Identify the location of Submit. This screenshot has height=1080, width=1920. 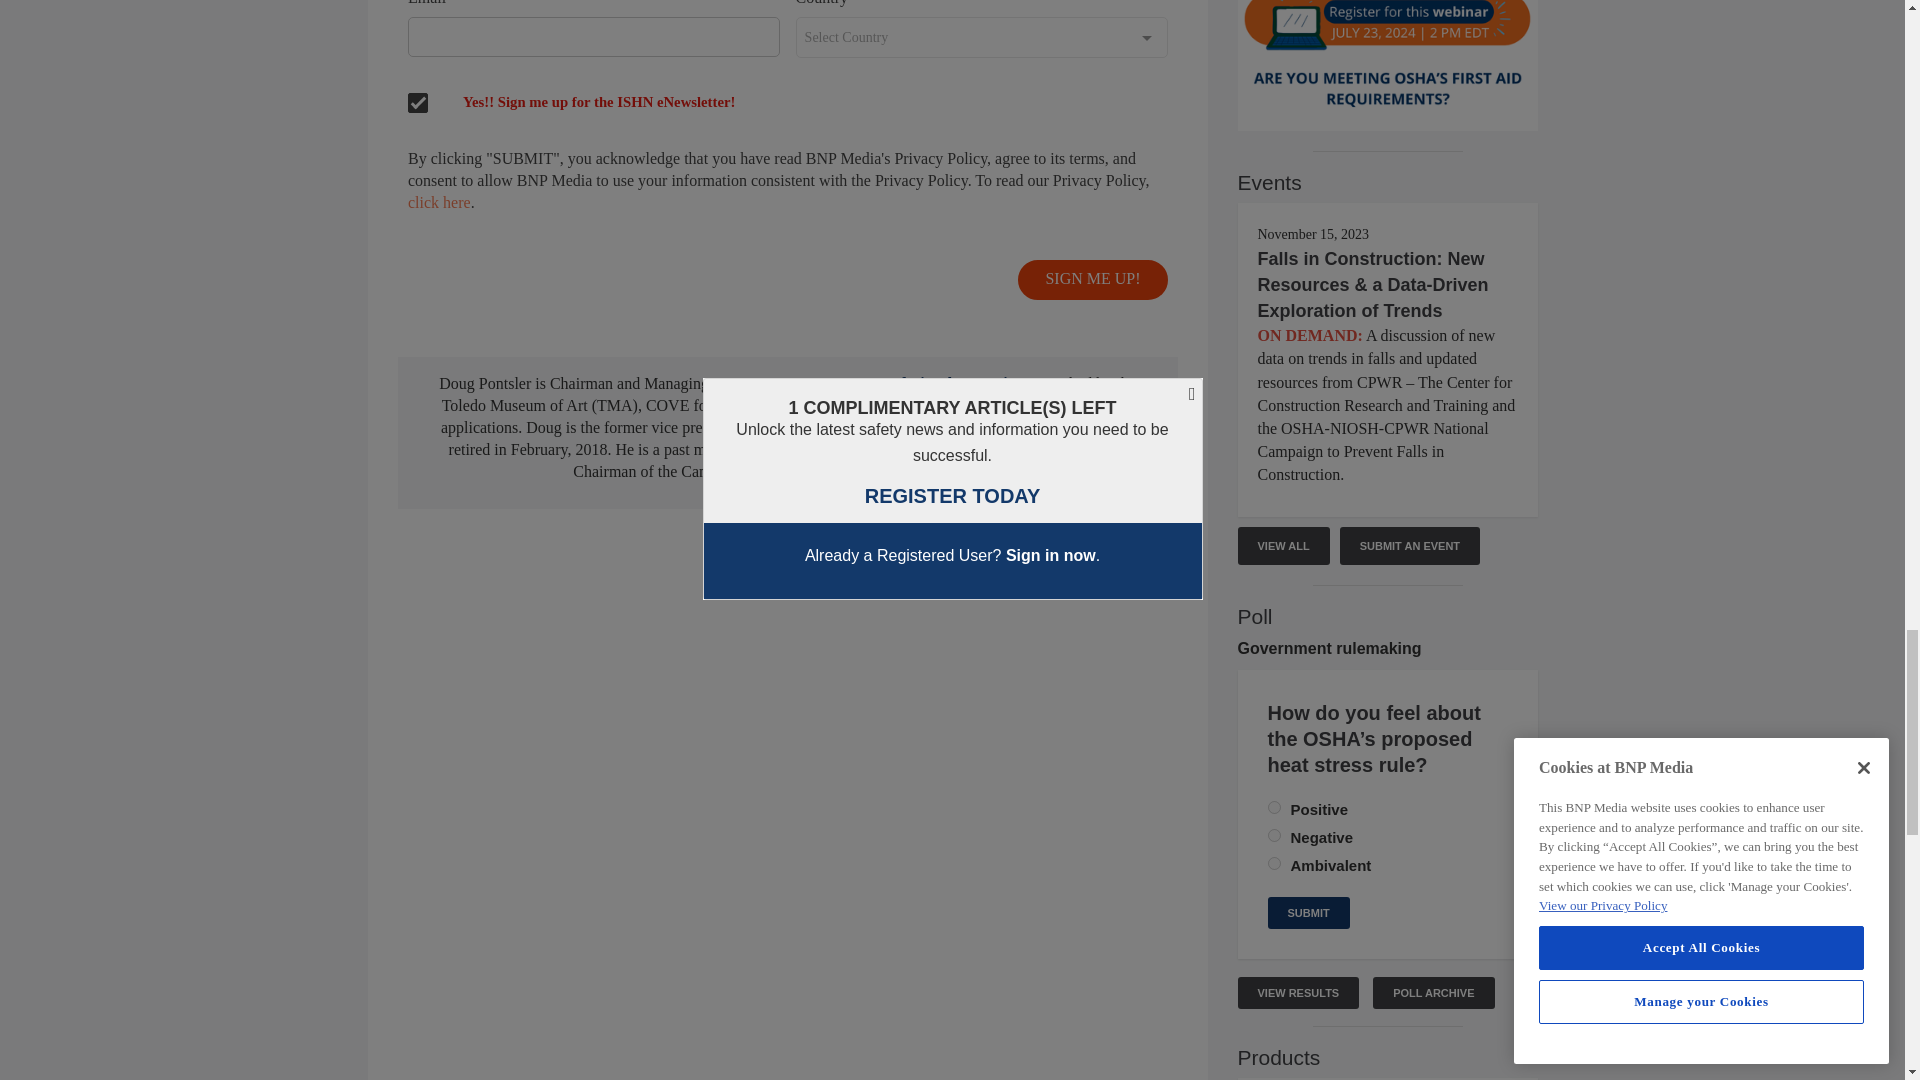
(1308, 912).